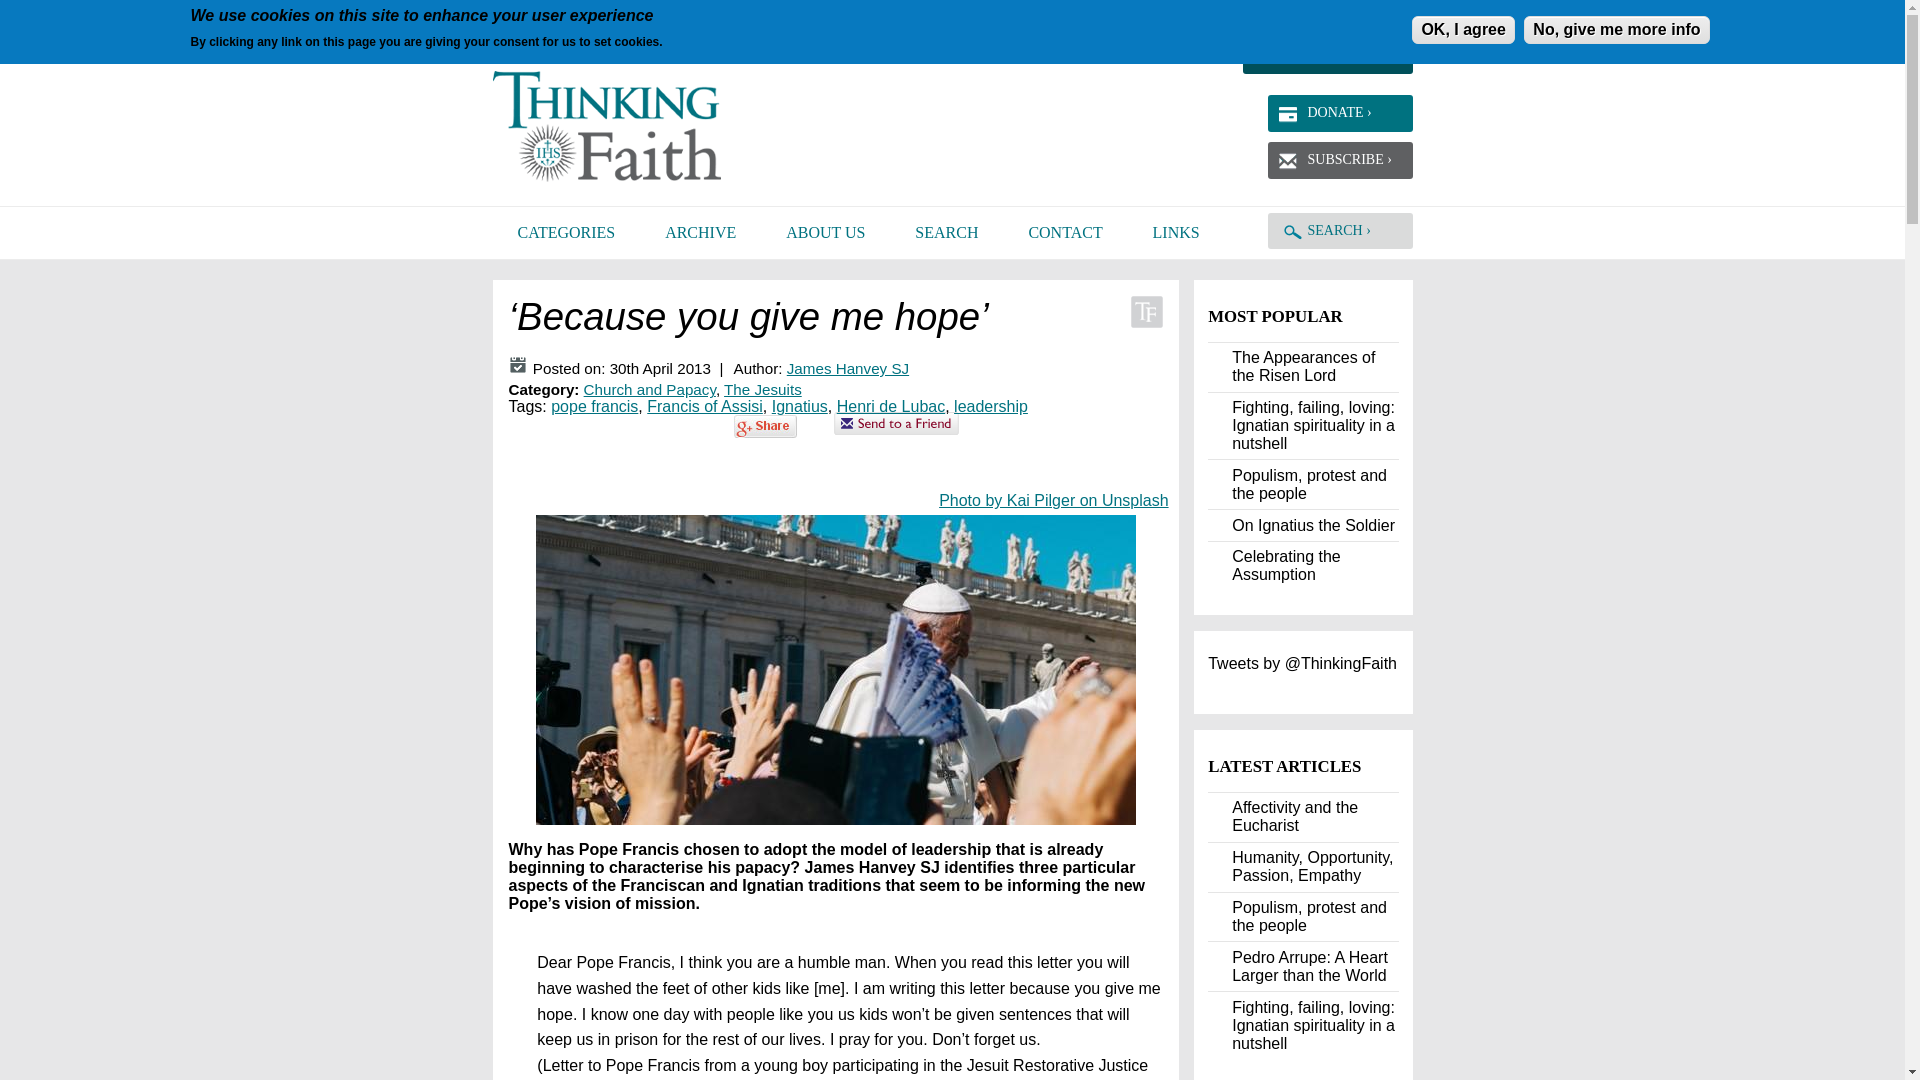 The height and width of the screenshot is (1080, 1920). I want to click on Henri de Lubac, so click(892, 406).